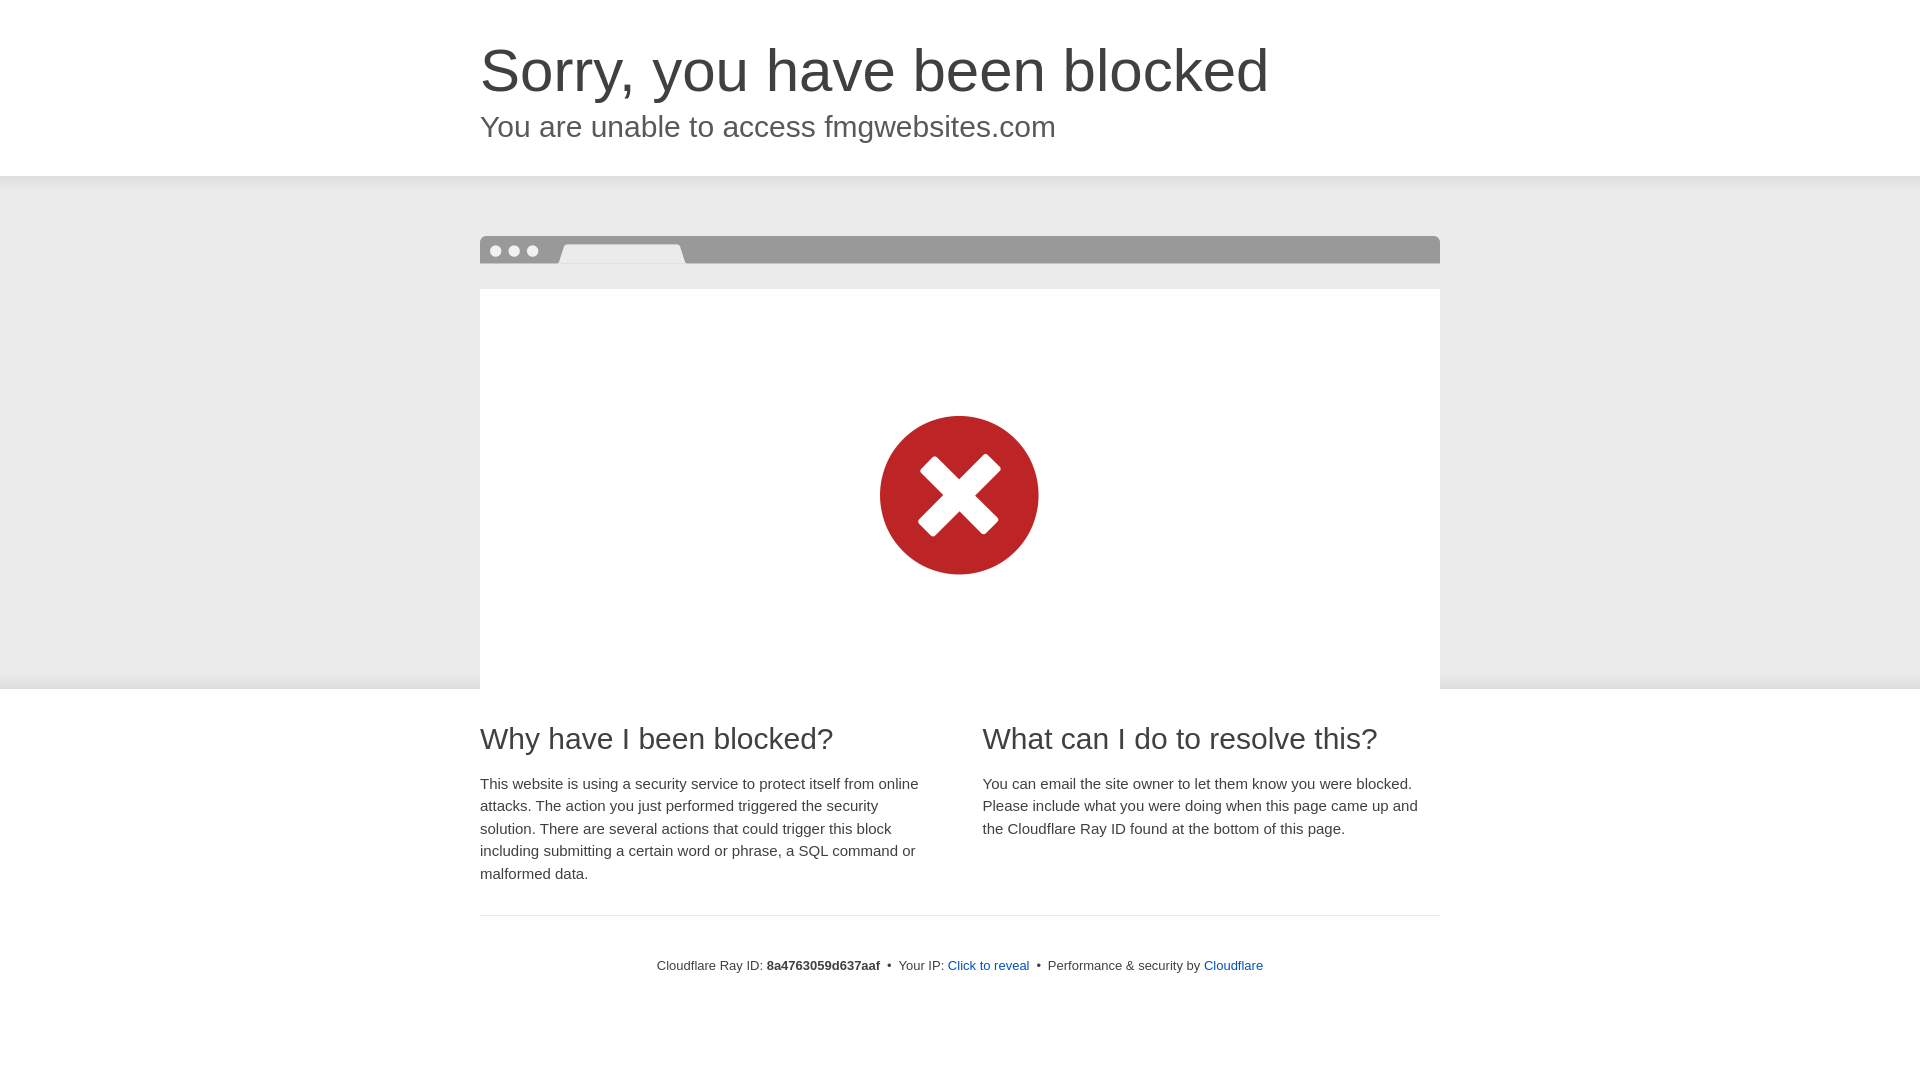  Describe the element at coordinates (988, 966) in the screenshot. I see `Click to reveal` at that location.